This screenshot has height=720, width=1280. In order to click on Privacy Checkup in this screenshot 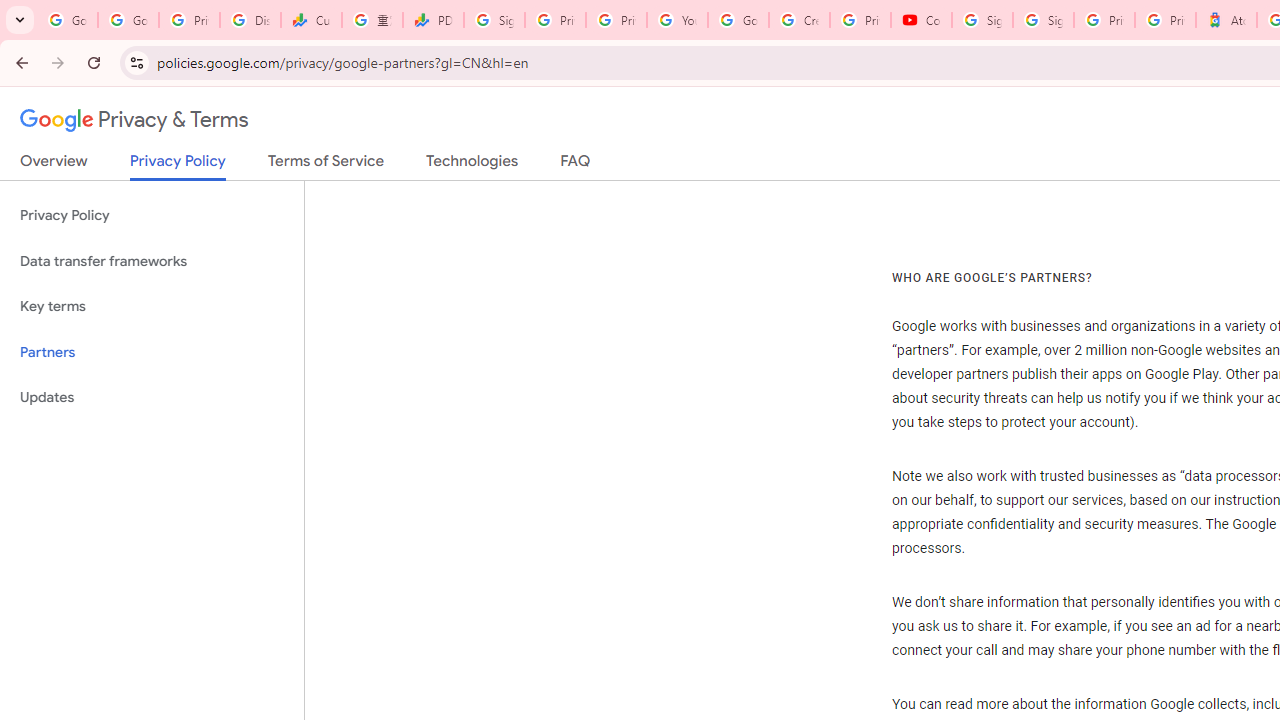, I will do `click(616, 20)`.